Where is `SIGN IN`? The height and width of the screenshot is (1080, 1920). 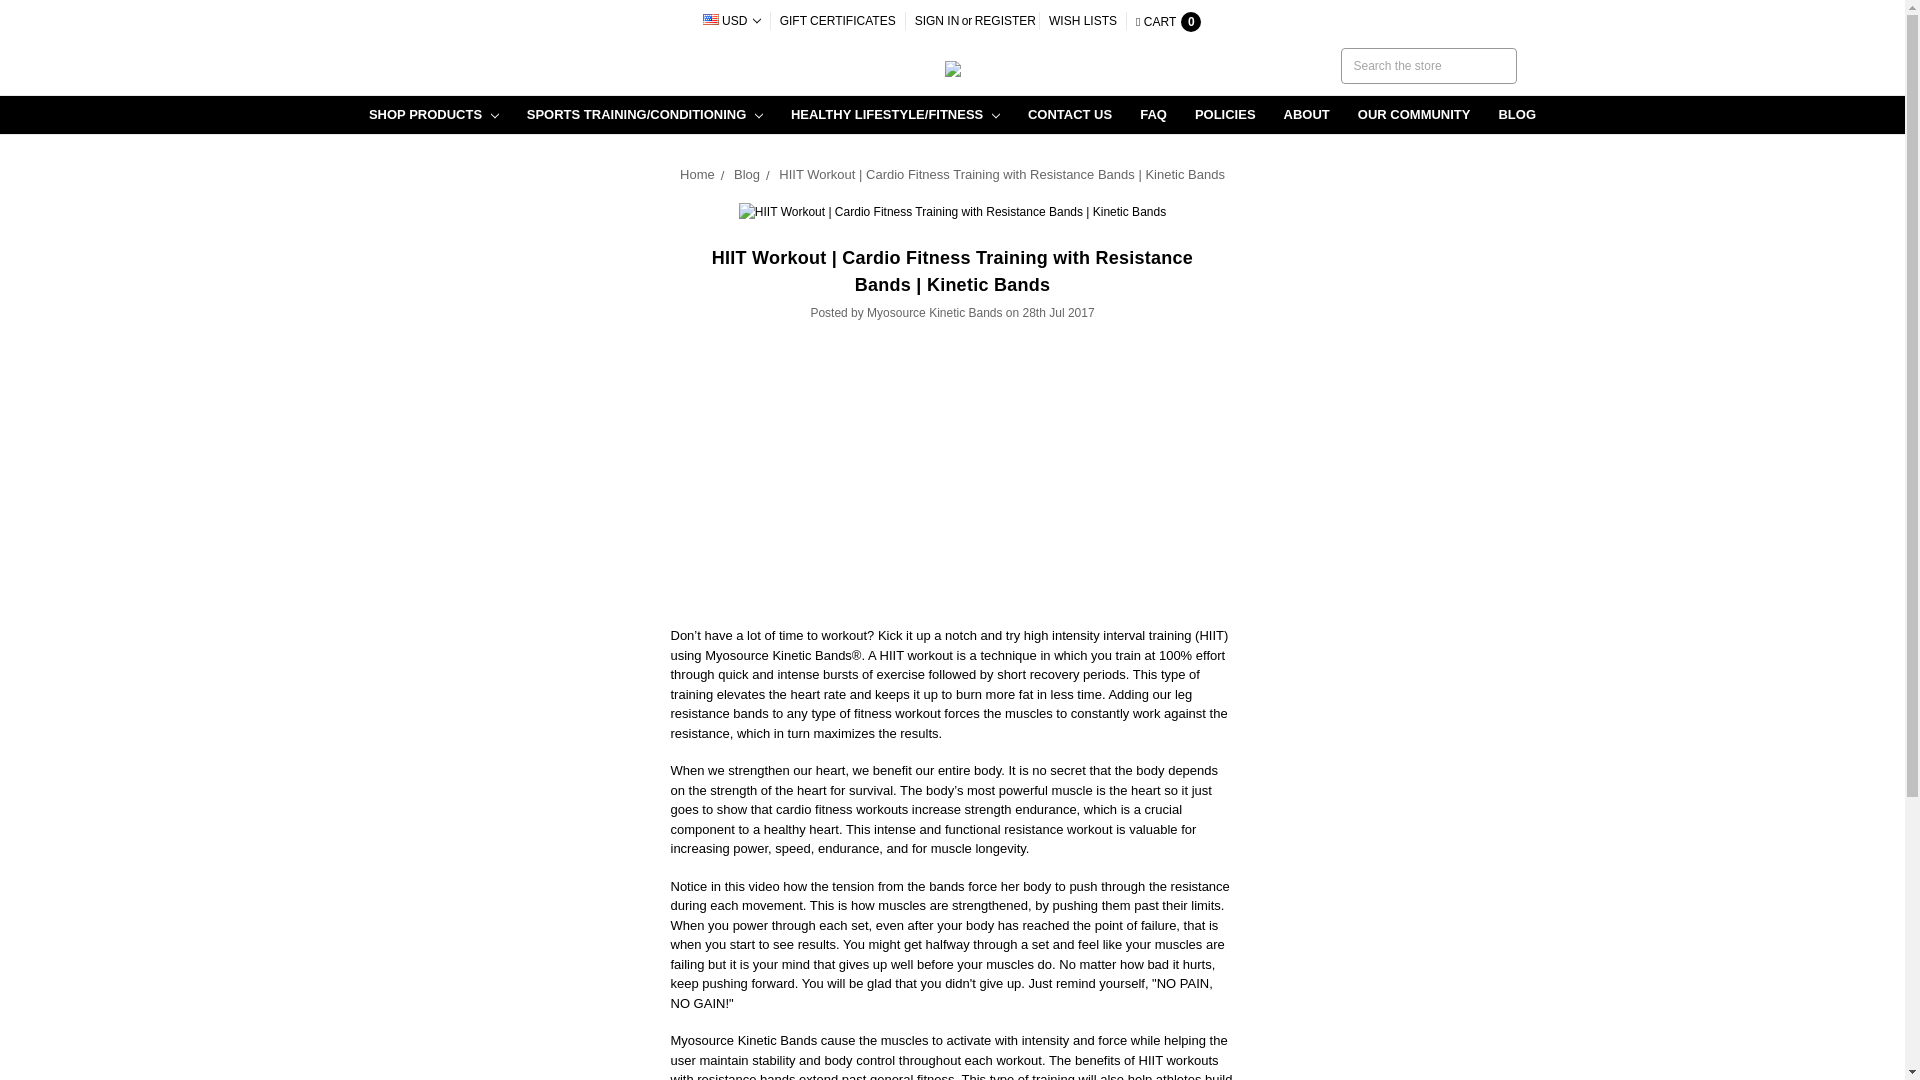 SIGN IN is located at coordinates (938, 20).